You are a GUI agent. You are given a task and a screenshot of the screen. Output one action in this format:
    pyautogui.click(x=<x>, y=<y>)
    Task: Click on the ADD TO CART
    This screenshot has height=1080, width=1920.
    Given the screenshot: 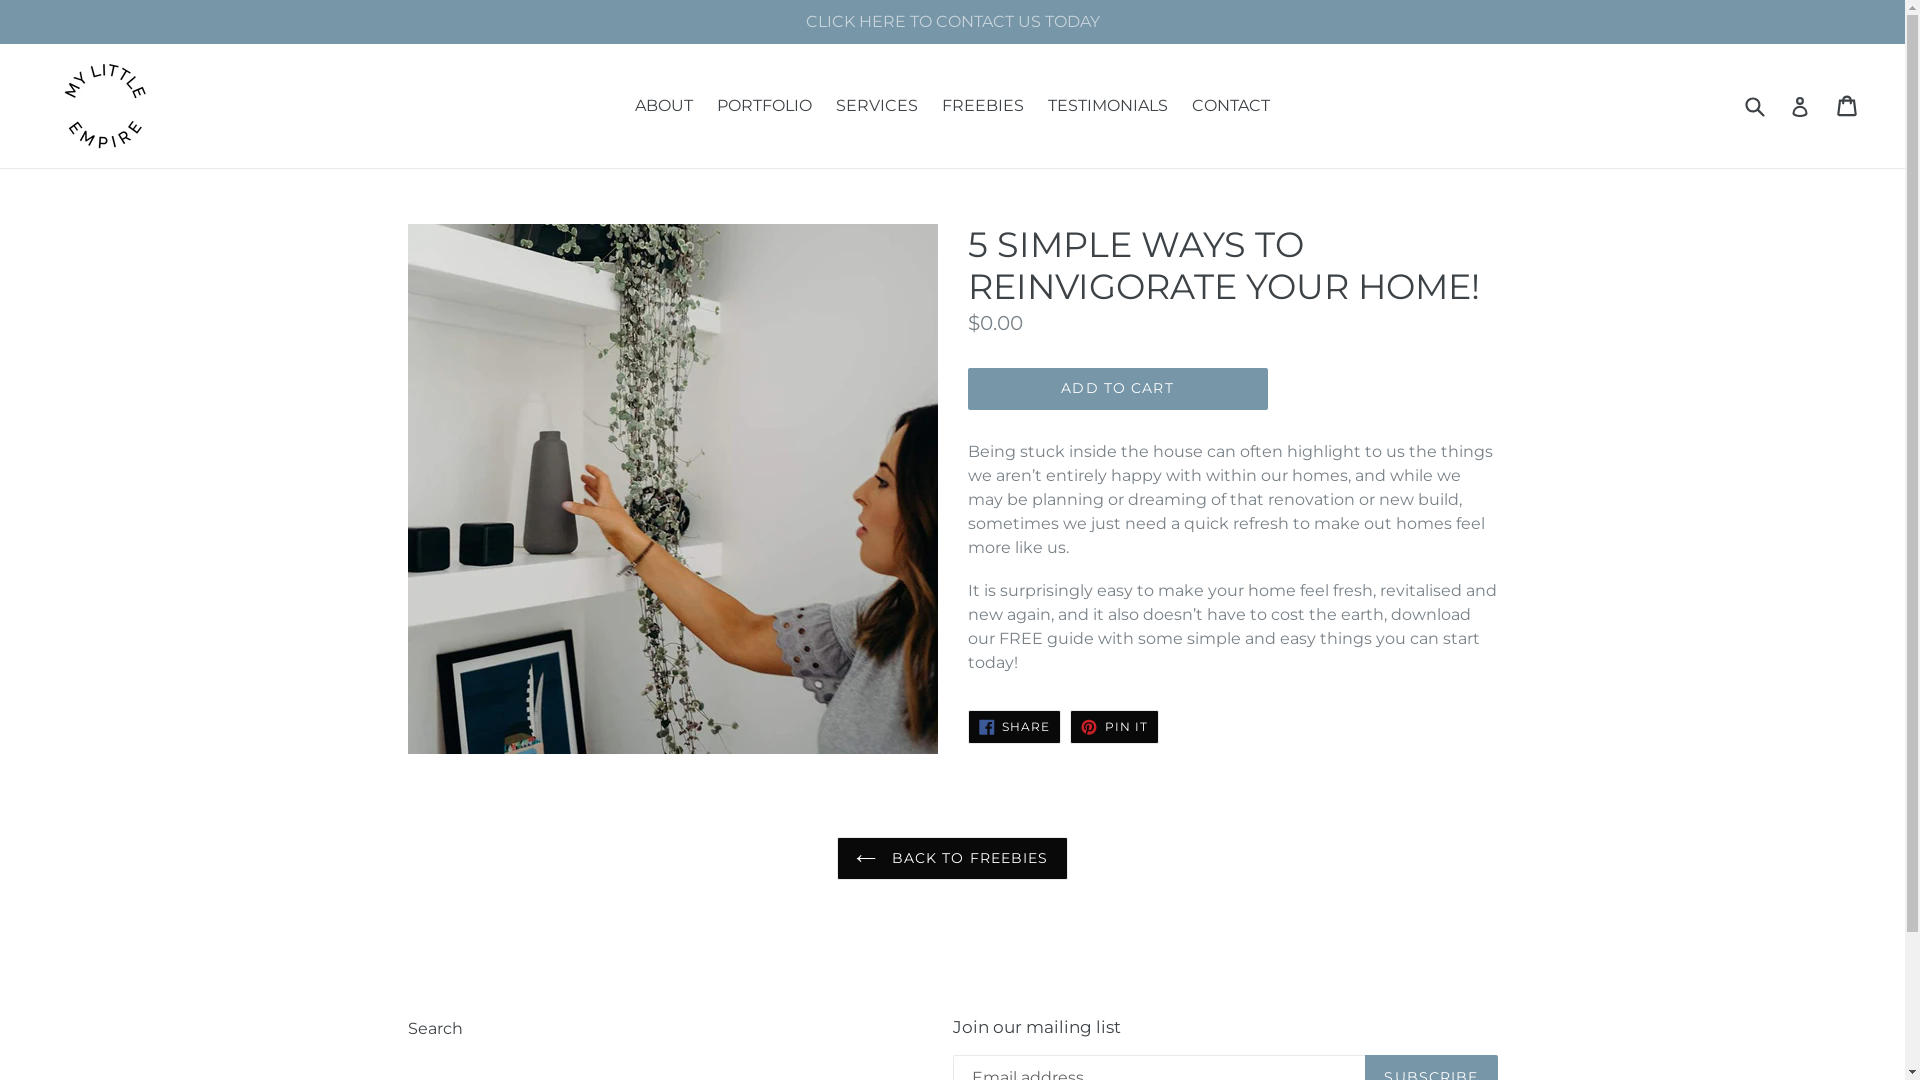 What is the action you would take?
    pyautogui.click(x=1118, y=389)
    